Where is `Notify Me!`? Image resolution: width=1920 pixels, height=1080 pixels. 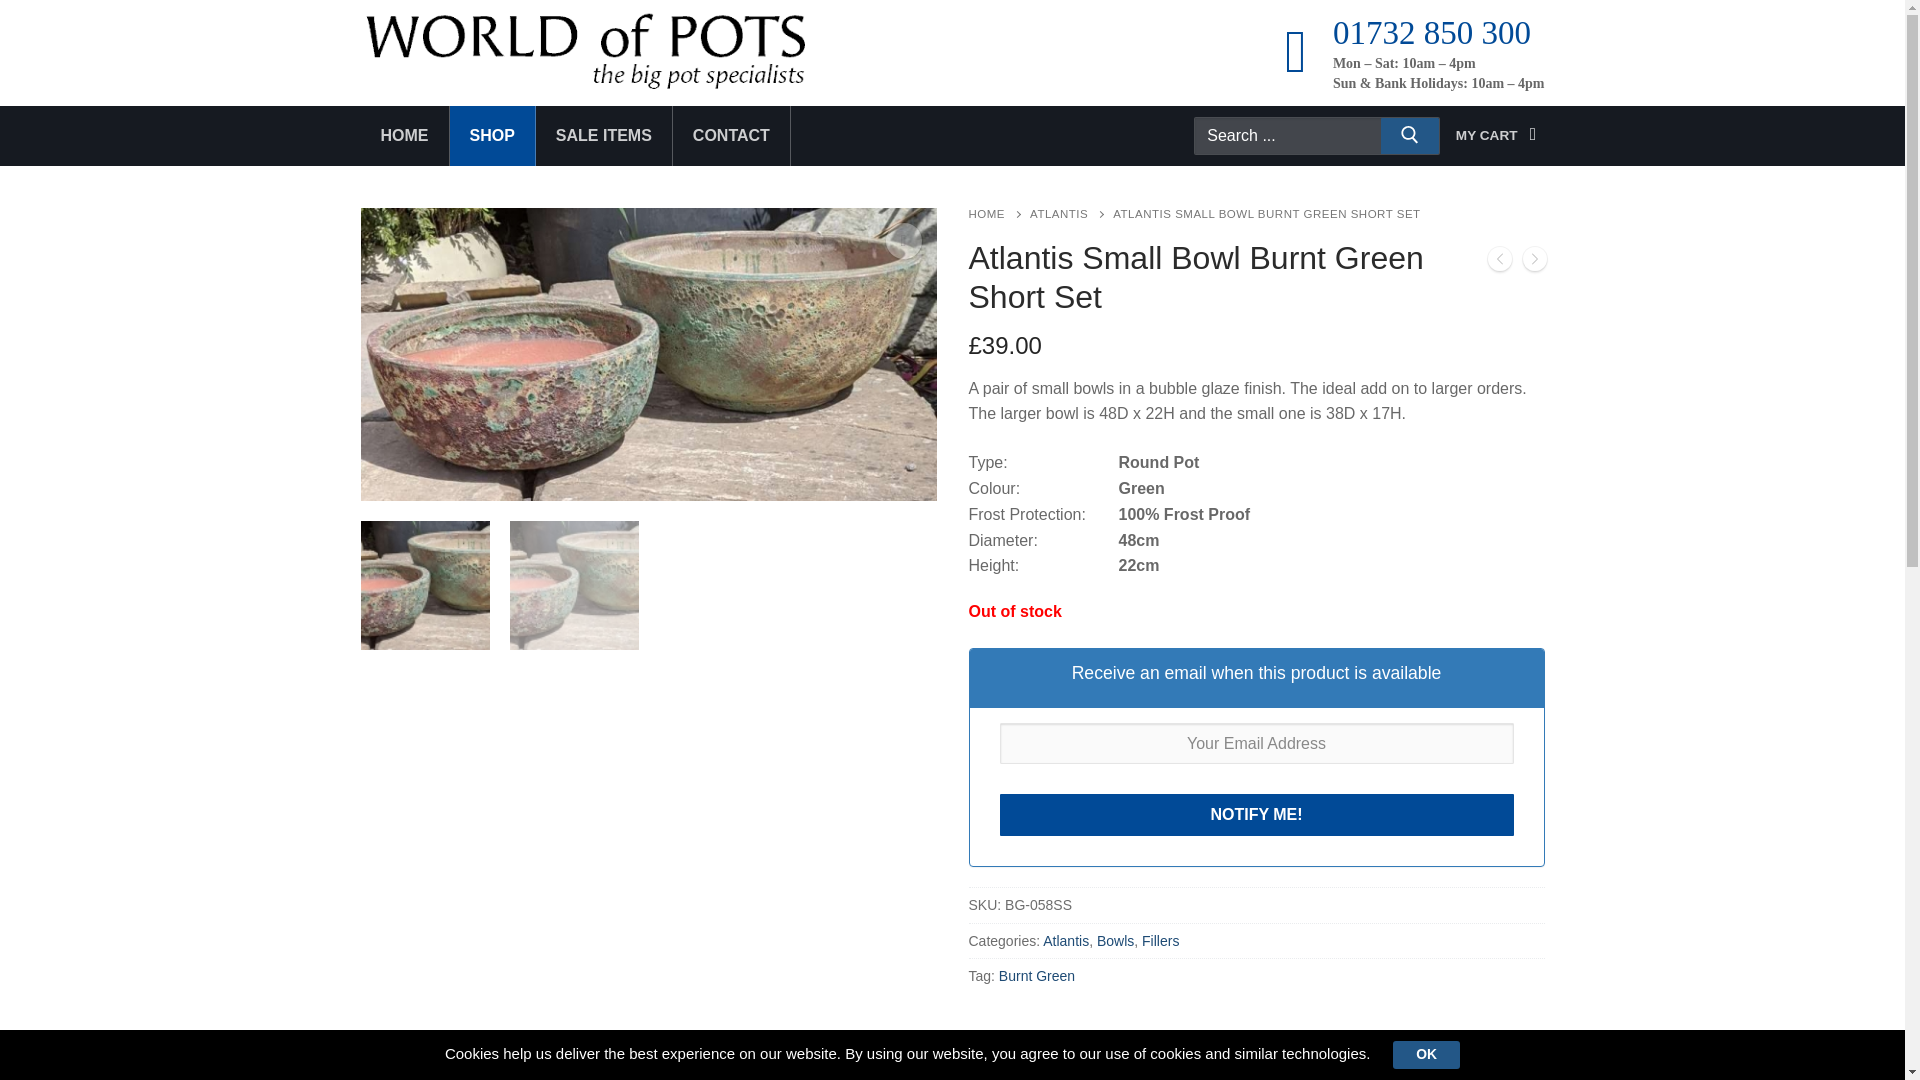
Notify Me! is located at coordinates (1257, 814).